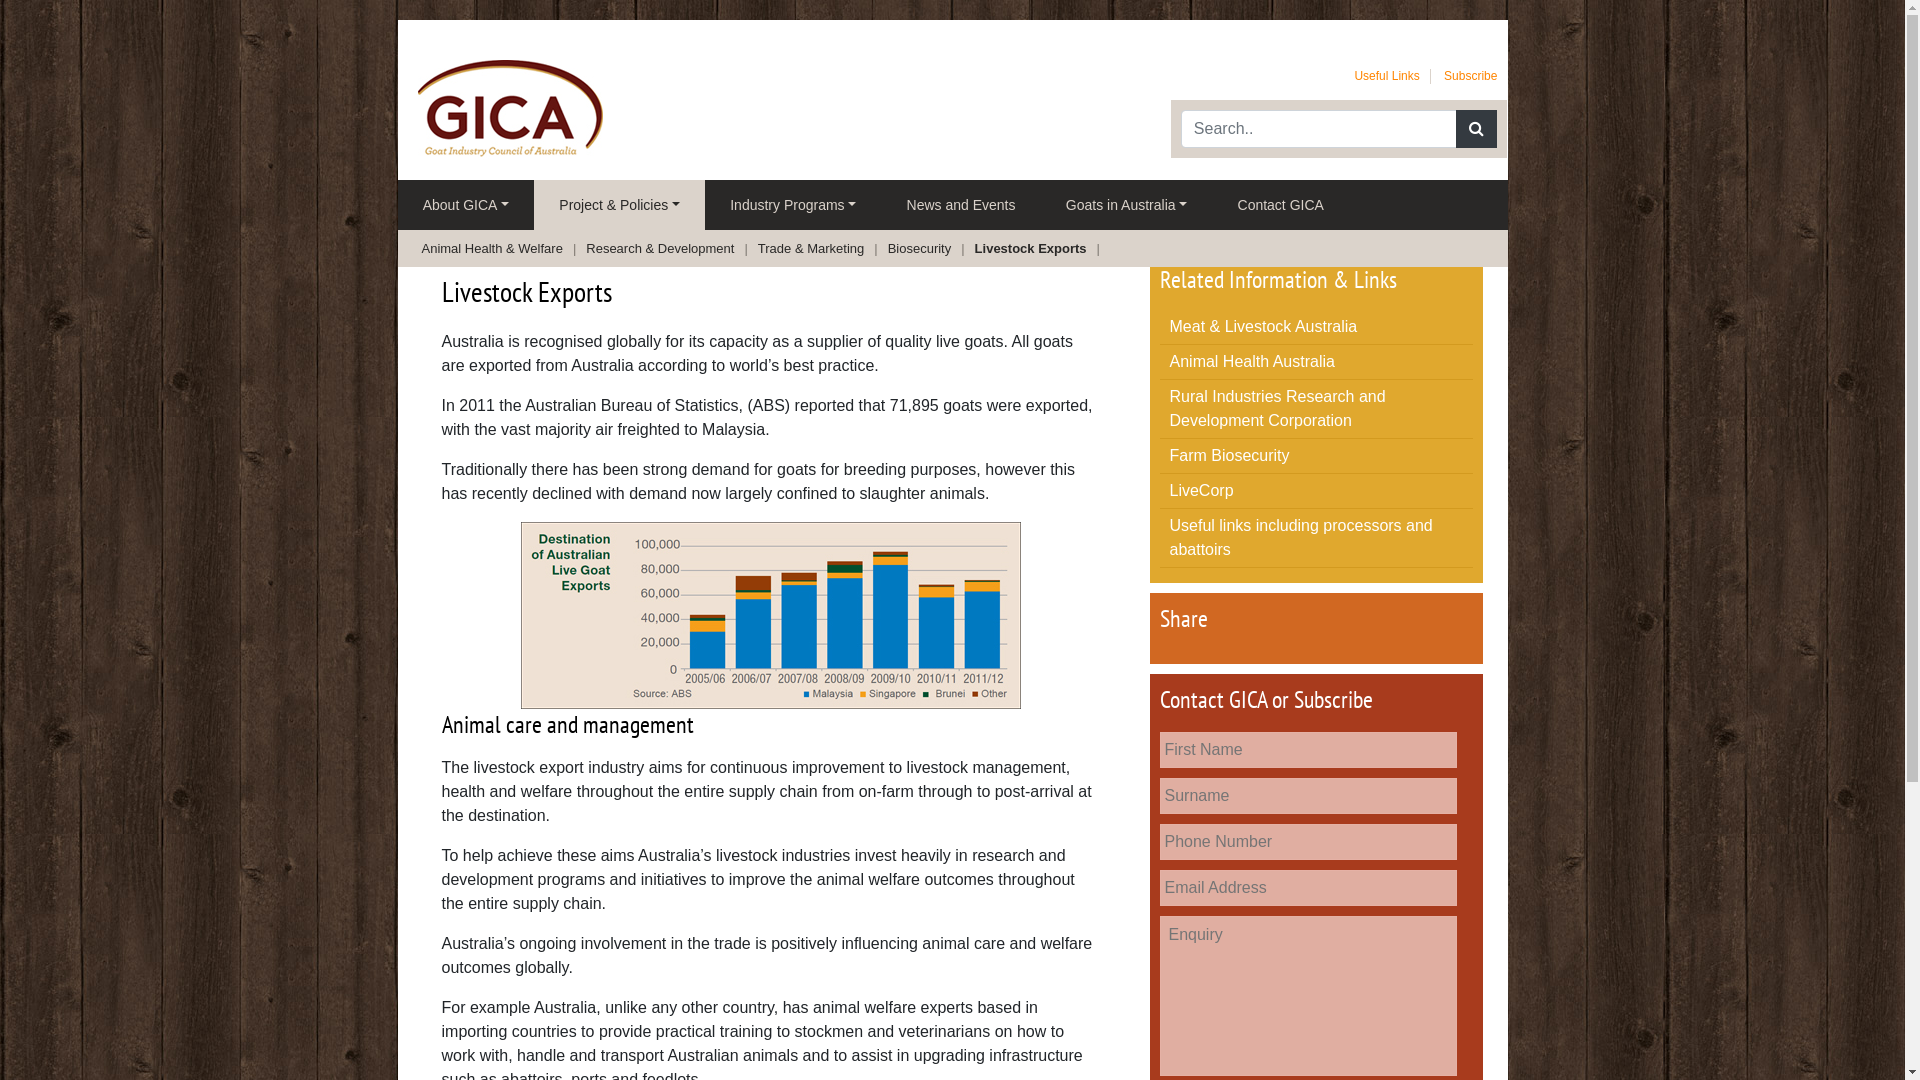 This screenshot has width=1920, height=1080. What do you see at coordinates (926, 248) in the screenshot?
I see `Biosecurity` at bounding box center [926, 248].